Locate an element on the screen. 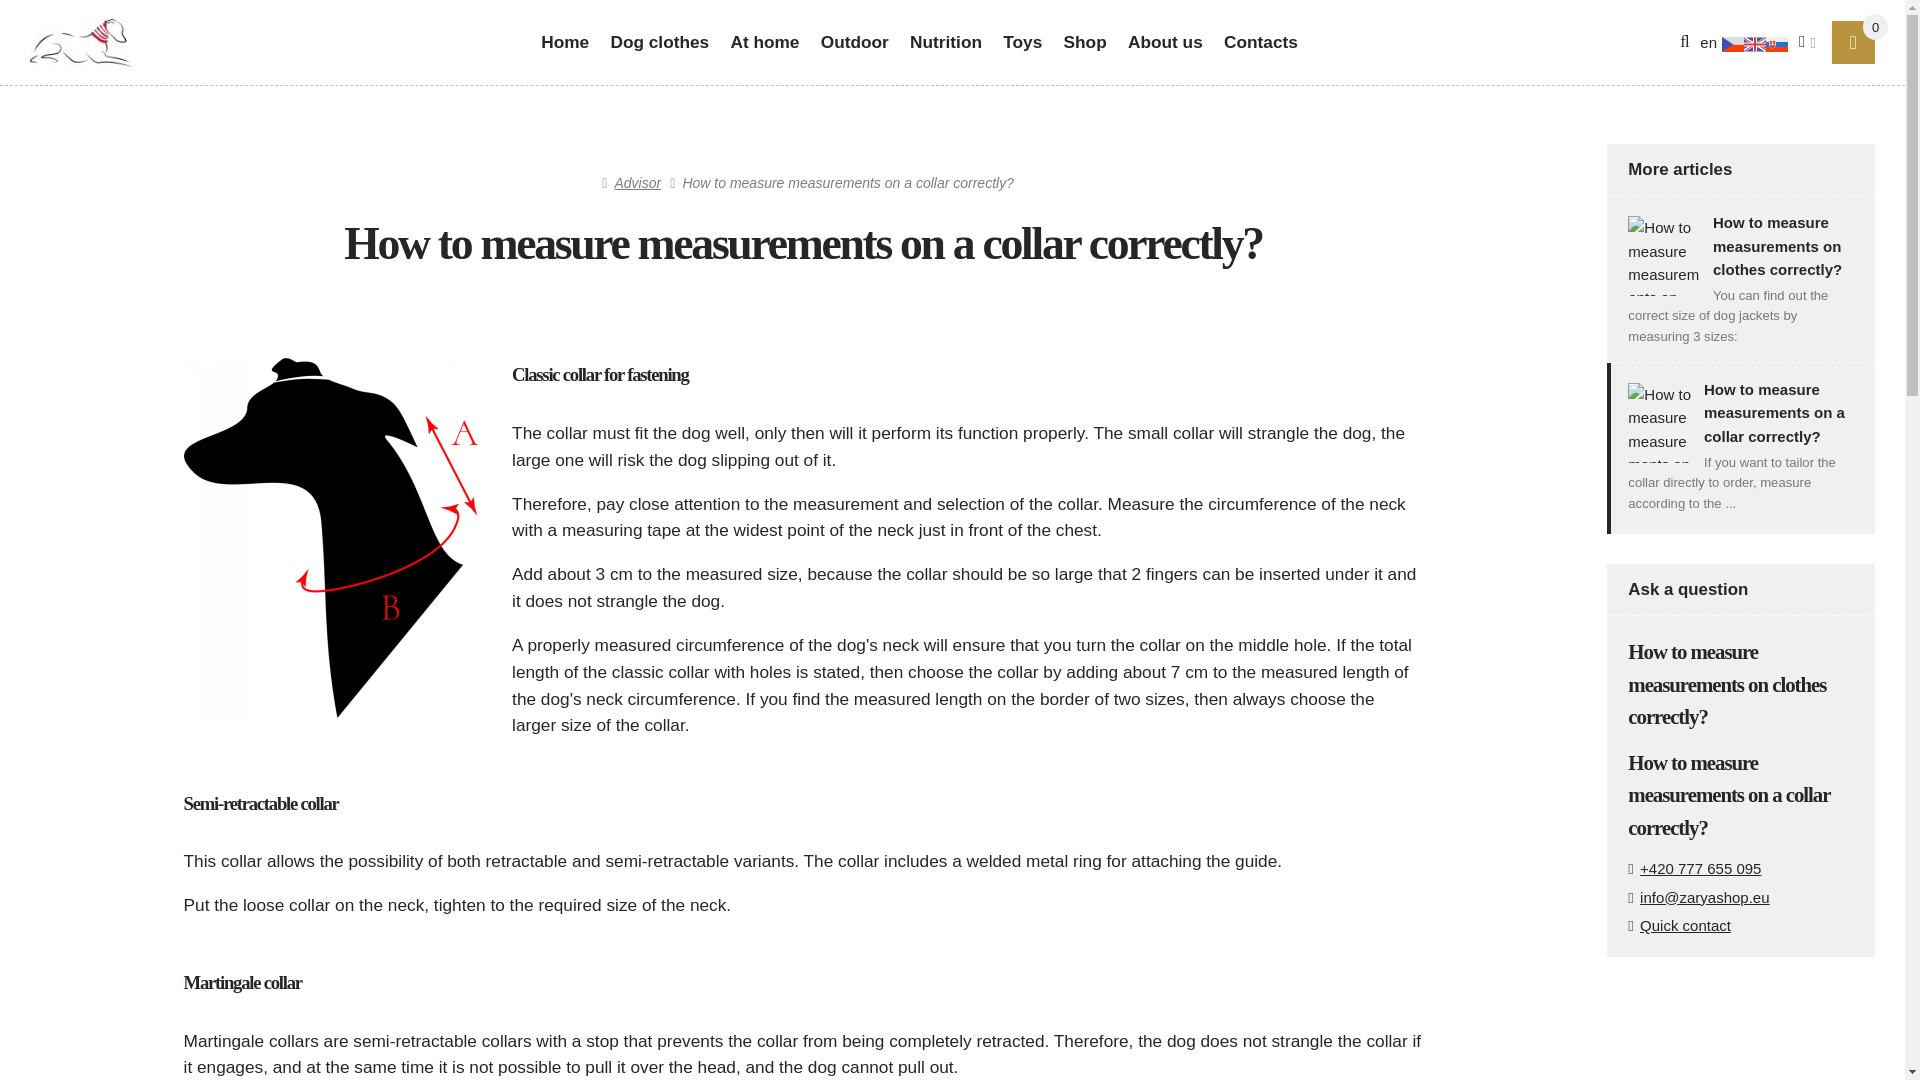 The width and height of the screenshot is (1920, 1080). Contacts is located at coordinates (1260, 42).